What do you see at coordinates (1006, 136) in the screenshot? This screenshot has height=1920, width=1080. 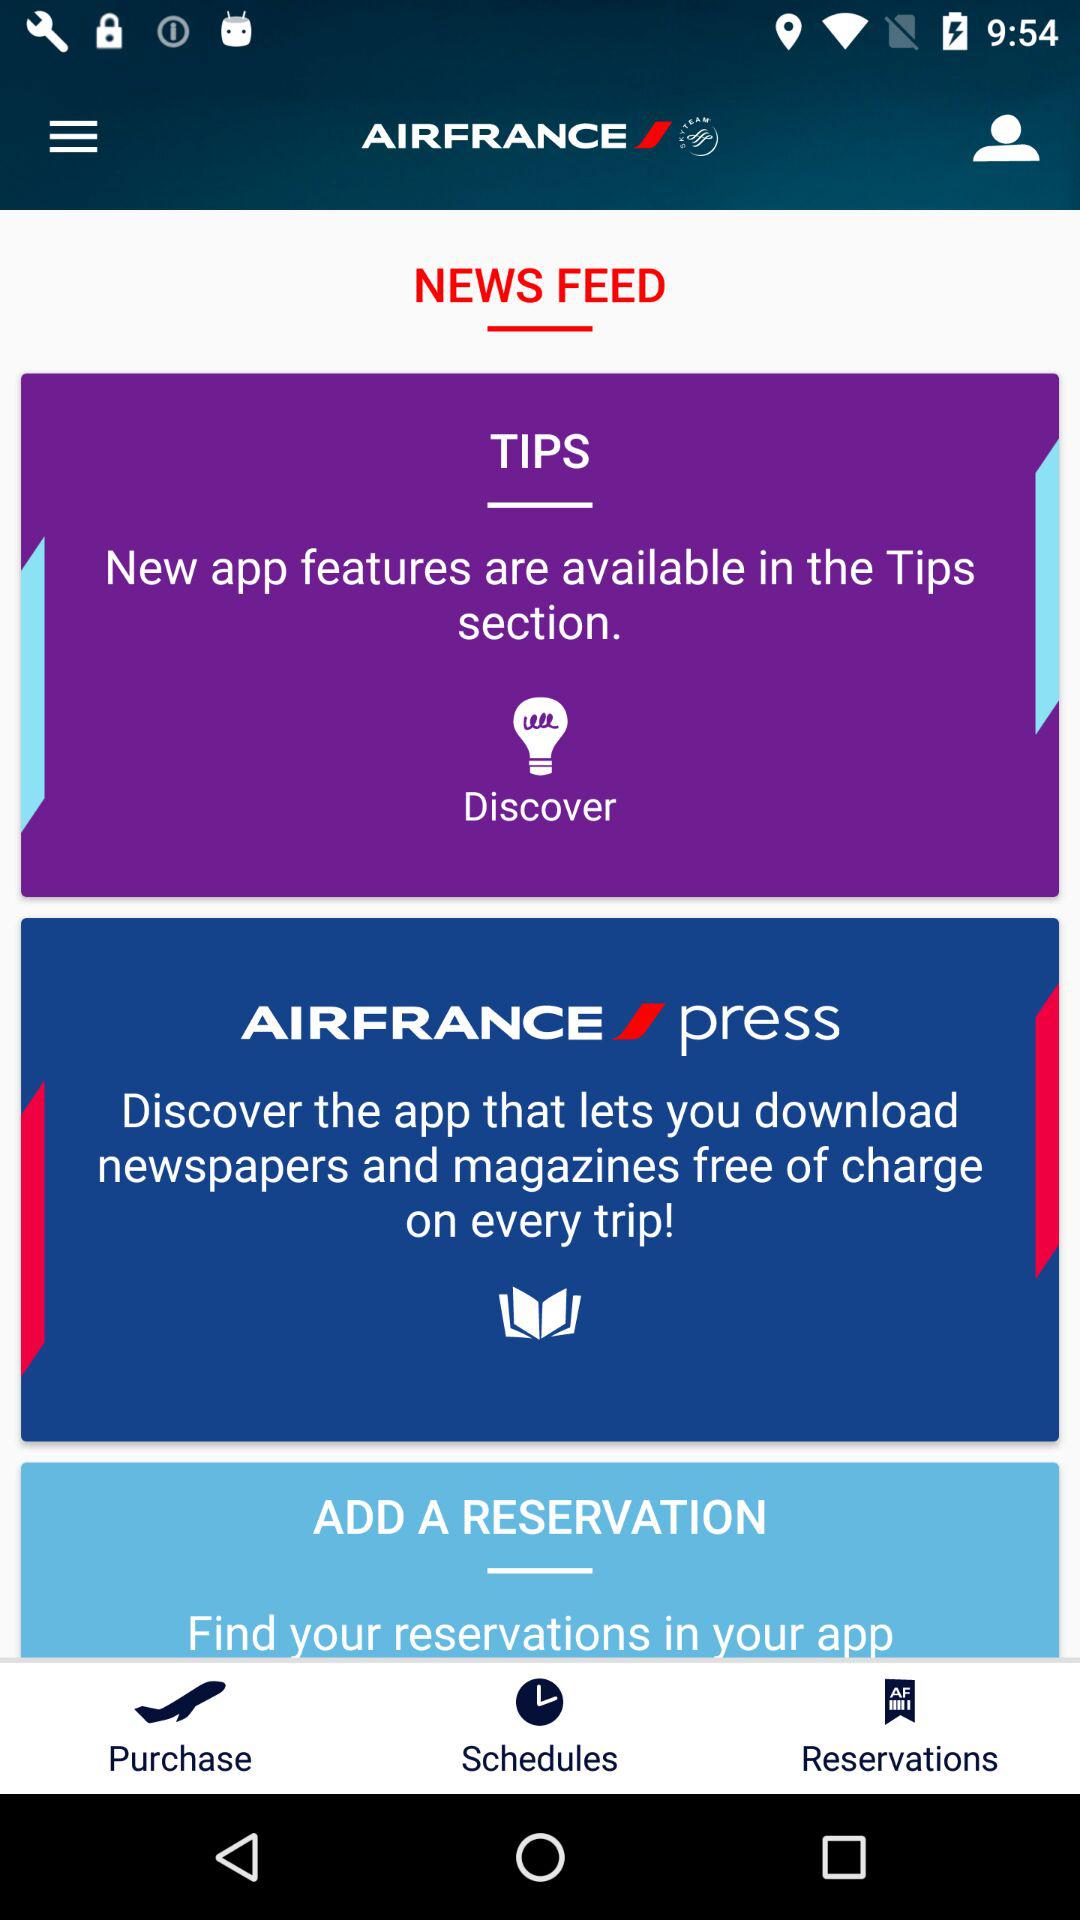 I see `launch the icon at the top right corner` at bounding box center [1006, 136].